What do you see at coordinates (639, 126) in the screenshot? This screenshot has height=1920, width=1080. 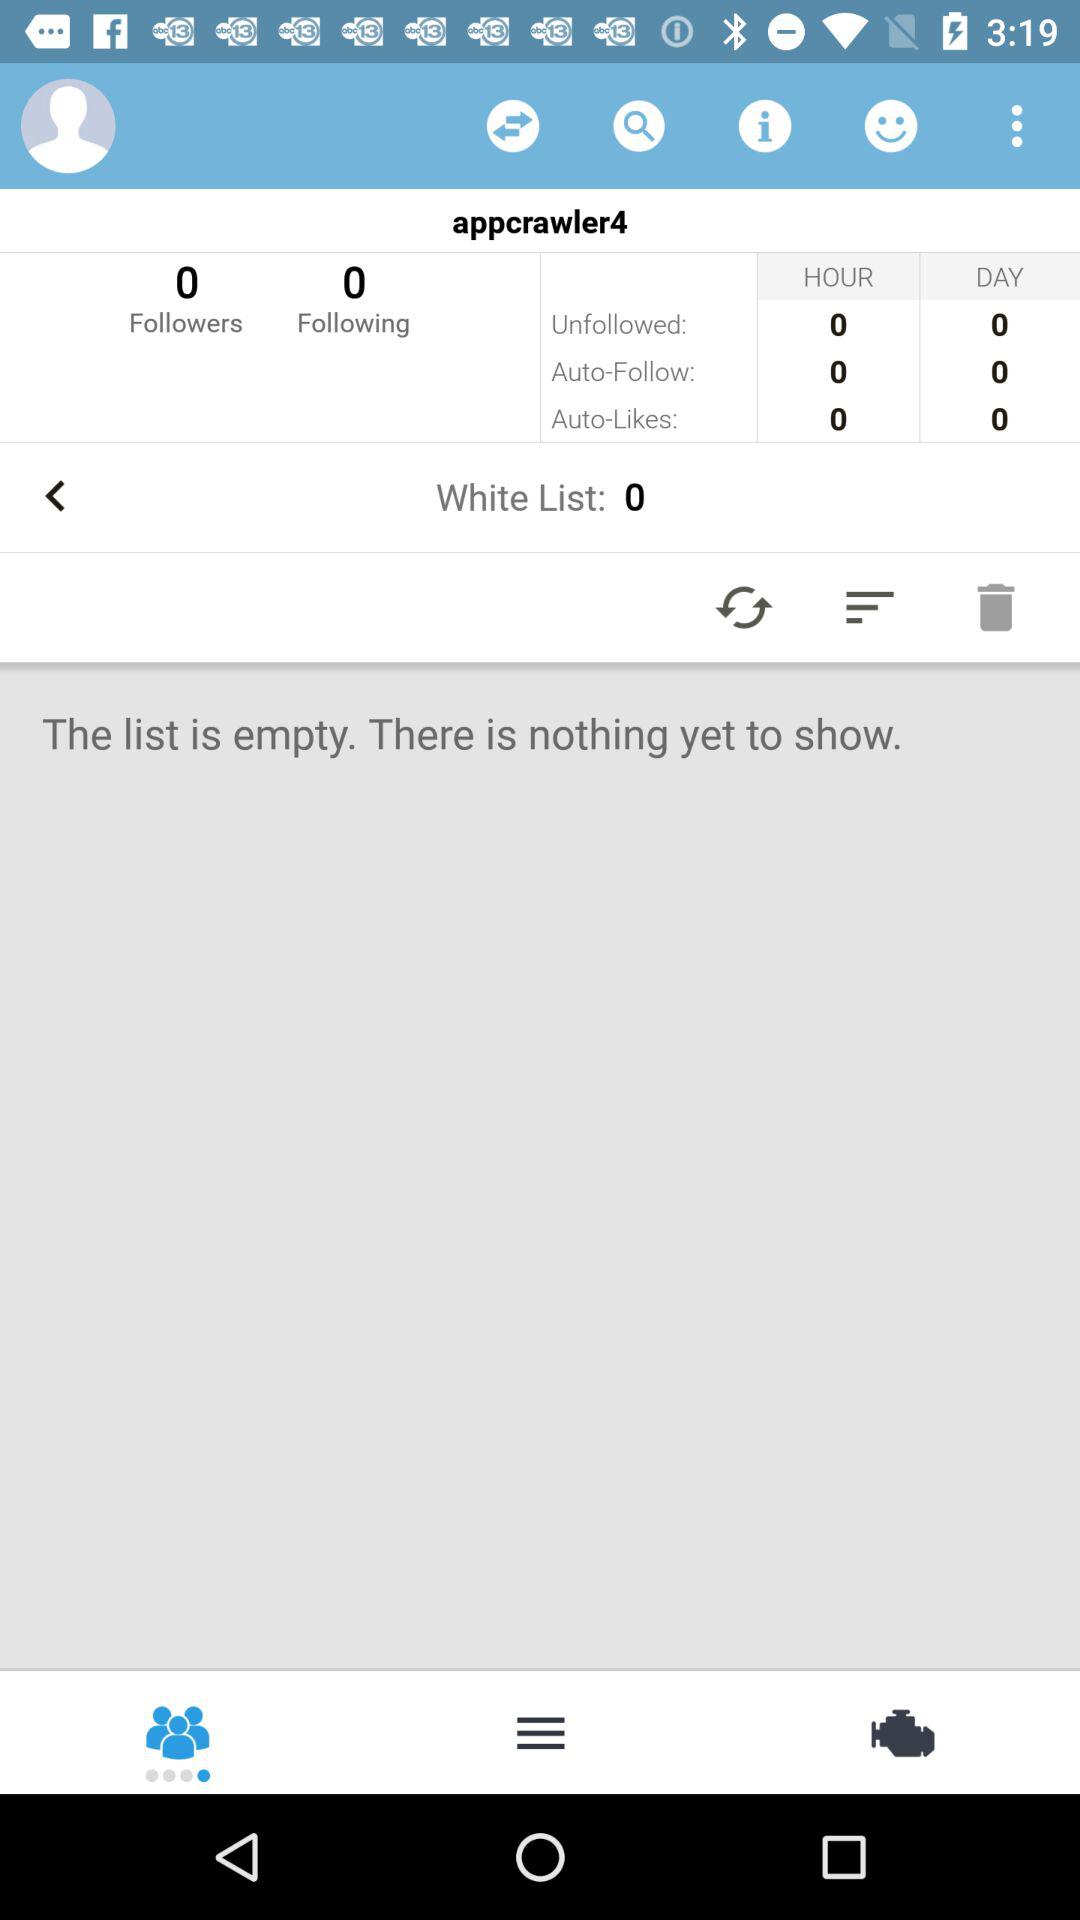 I see `open search bar` at bounding box center [639, 126].